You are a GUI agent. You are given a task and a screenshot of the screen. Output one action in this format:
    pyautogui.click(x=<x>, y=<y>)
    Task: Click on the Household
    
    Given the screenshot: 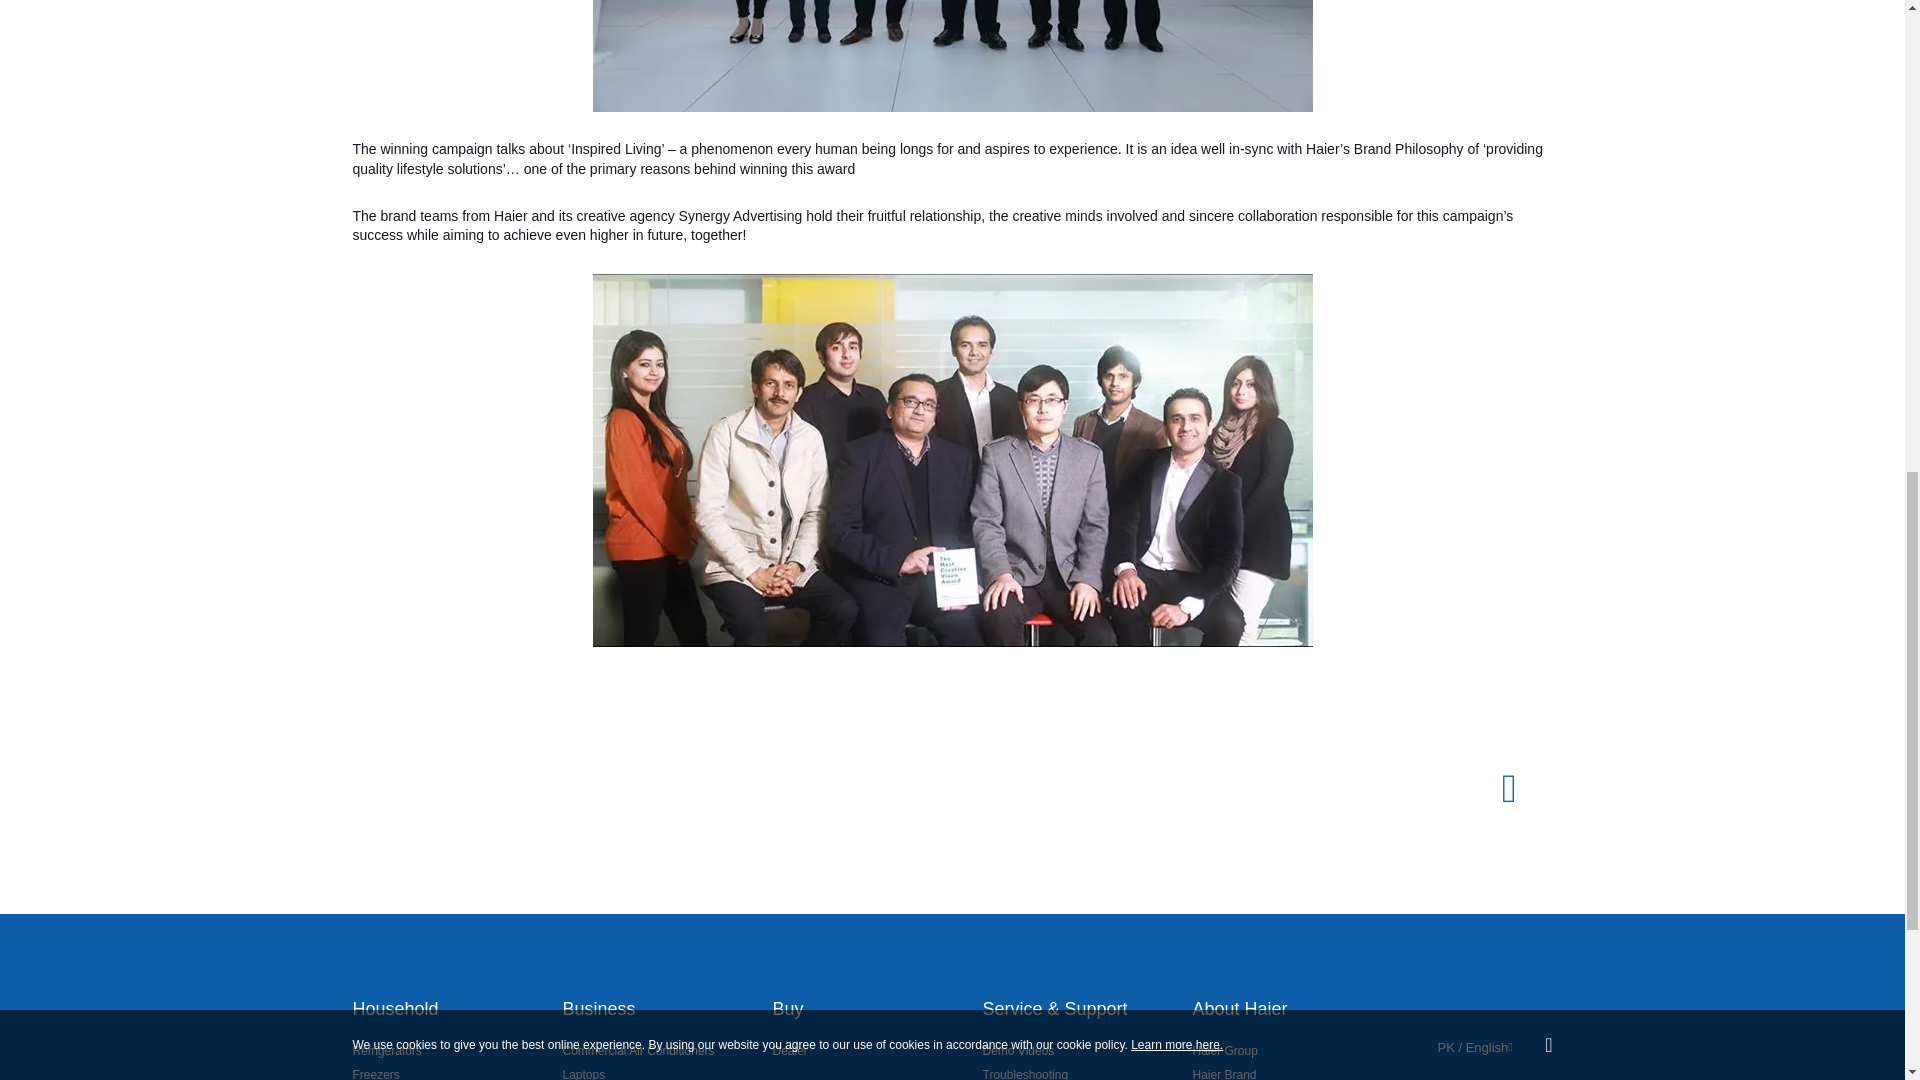 What is the action you would take?
    pyautogui.click(x=394, y=1009)
    